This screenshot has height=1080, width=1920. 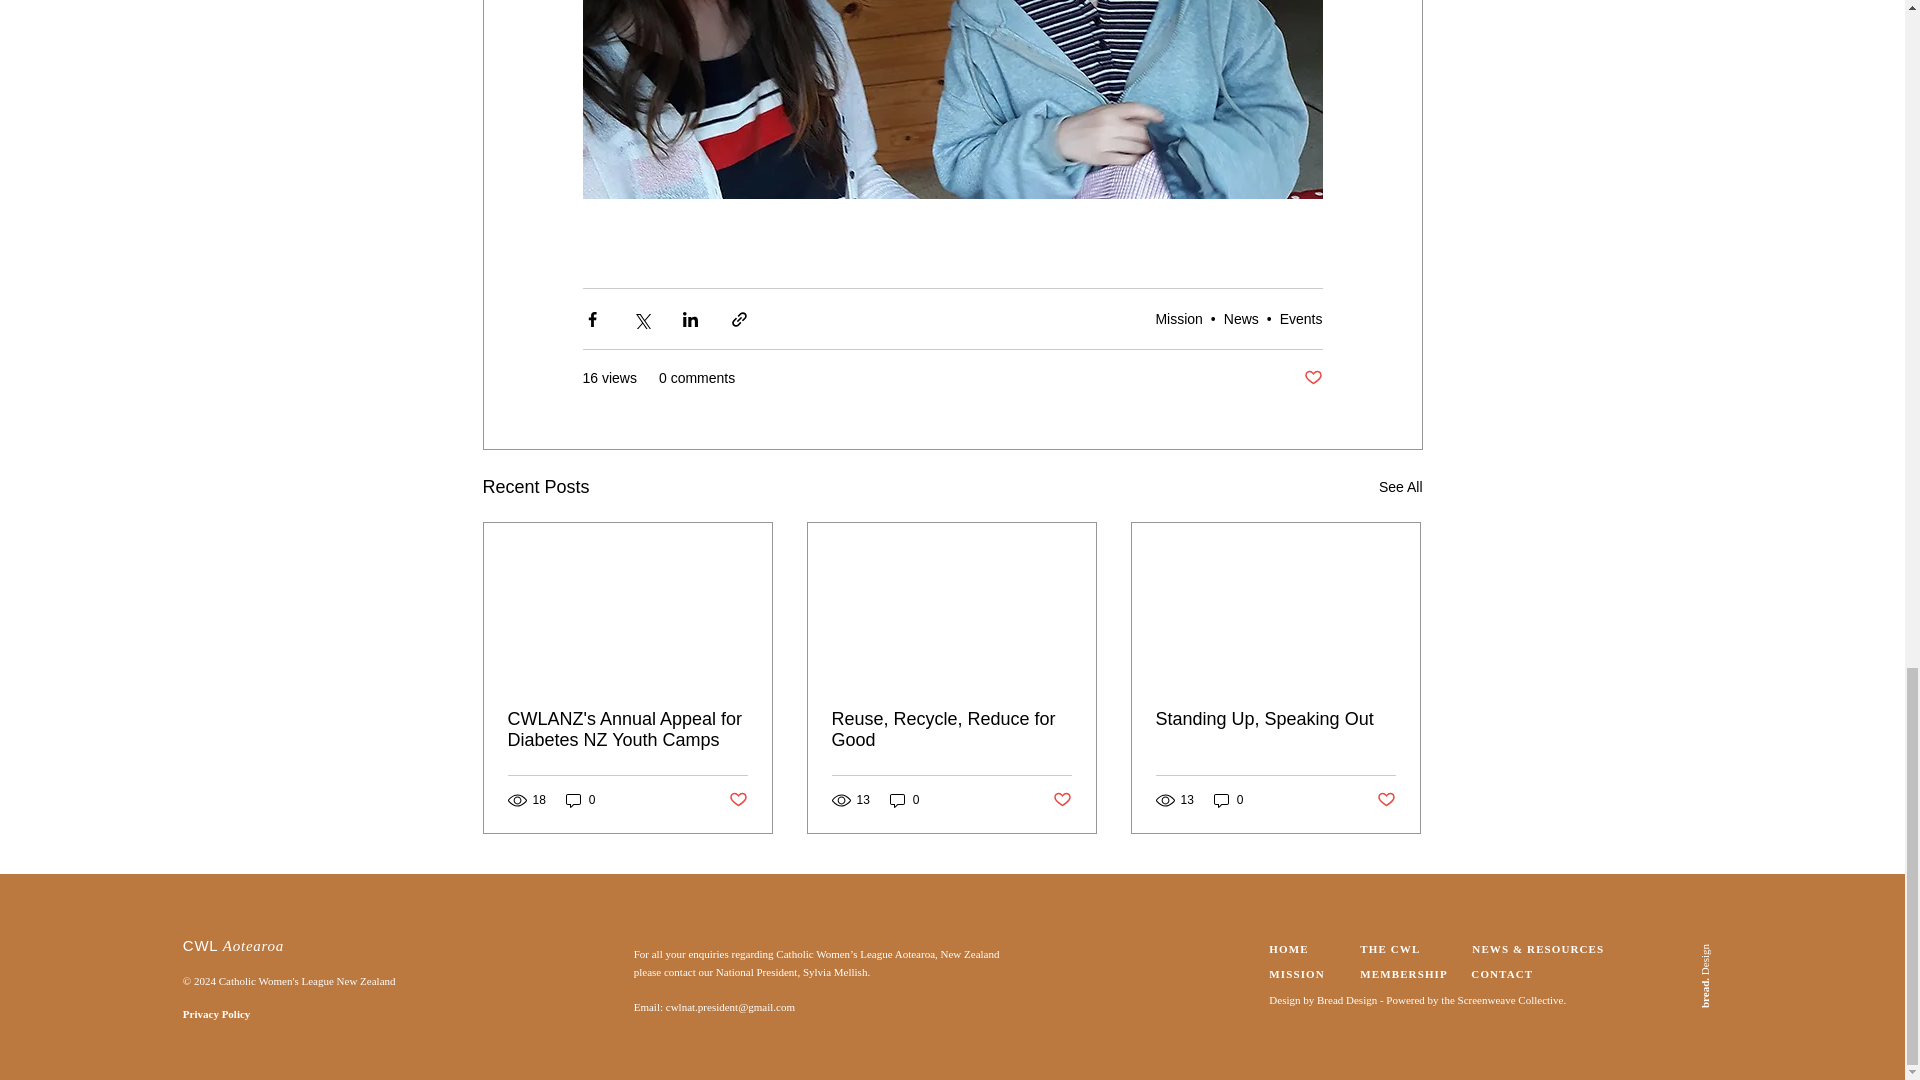 What do you see at coordinates (951, 729) in the screenshot?
I see `Reuse, Recycle, Reduce for Good` at bounding box center [951, 729].